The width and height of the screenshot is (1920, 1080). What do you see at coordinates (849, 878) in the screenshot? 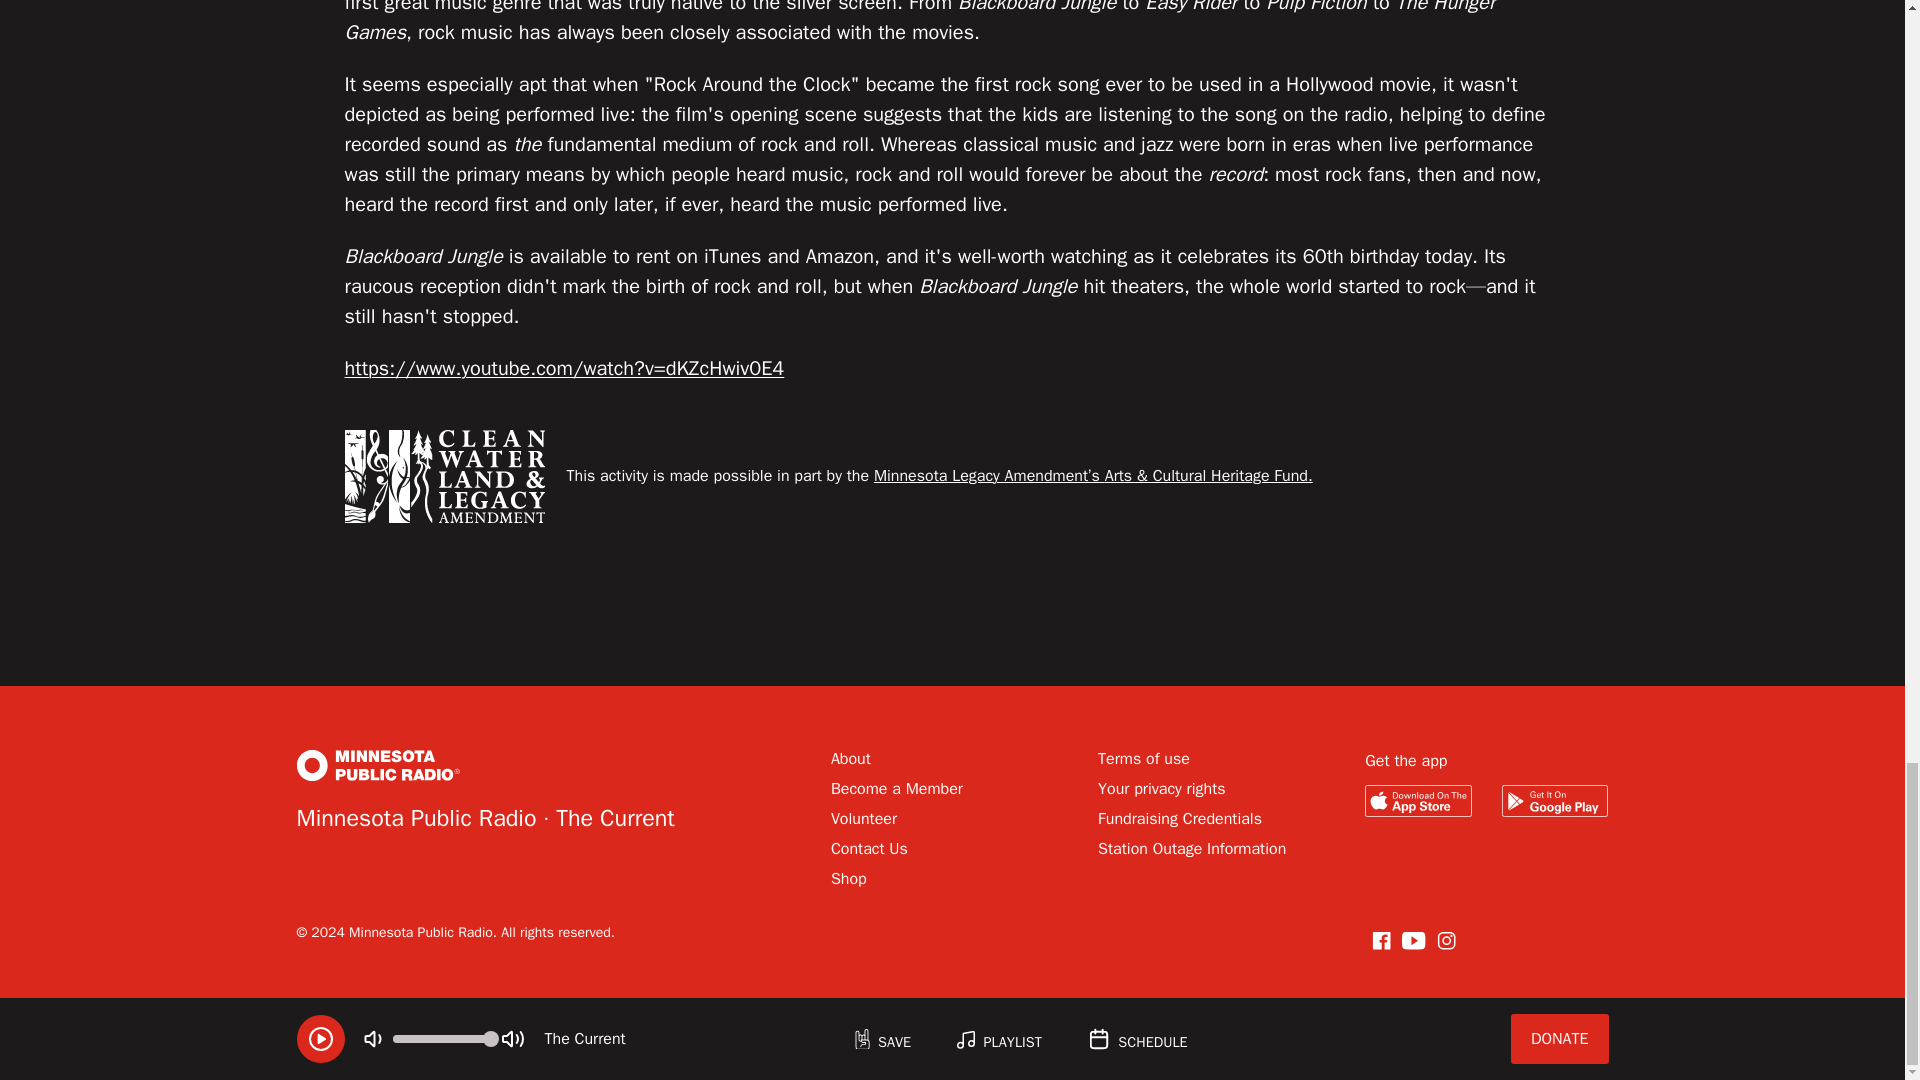
I see `Shop` at bounding box center [849, 878].